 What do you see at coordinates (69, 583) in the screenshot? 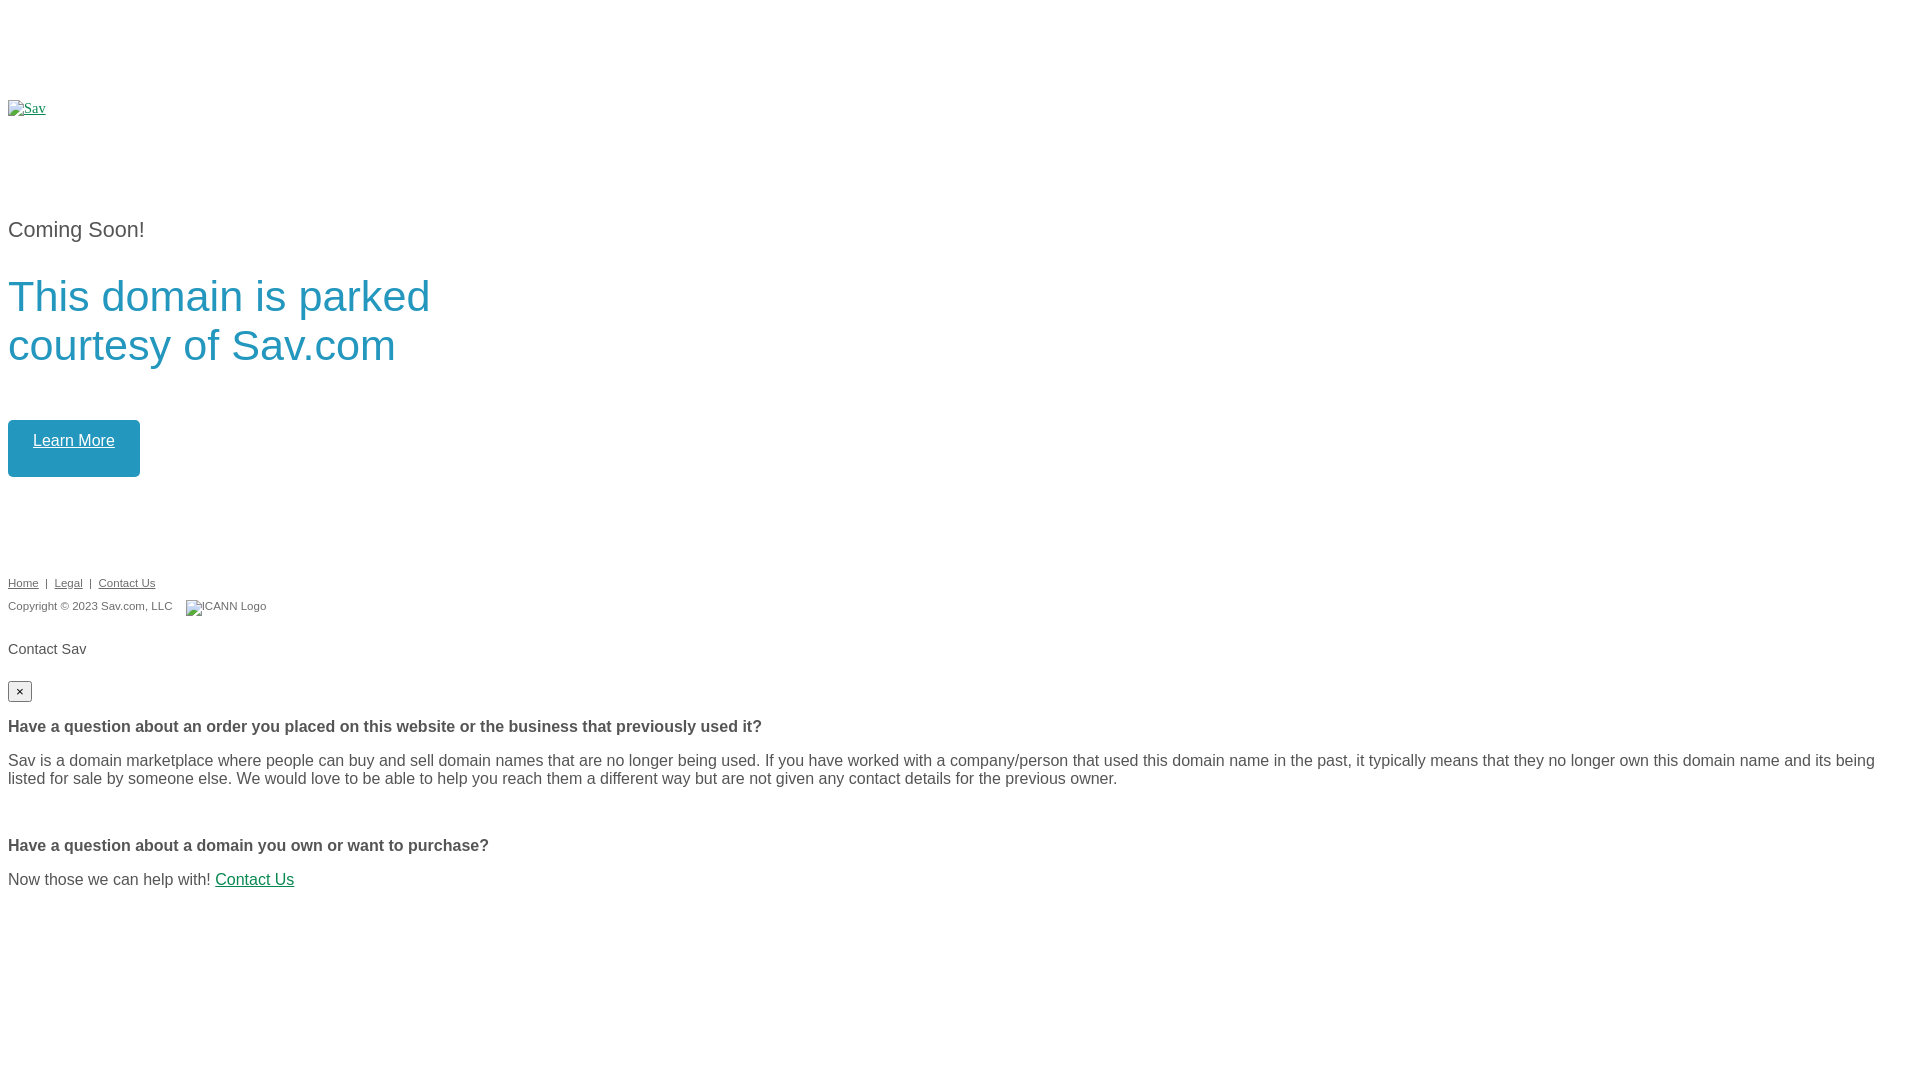
I see `Legal` at bounding box center [69, 583].